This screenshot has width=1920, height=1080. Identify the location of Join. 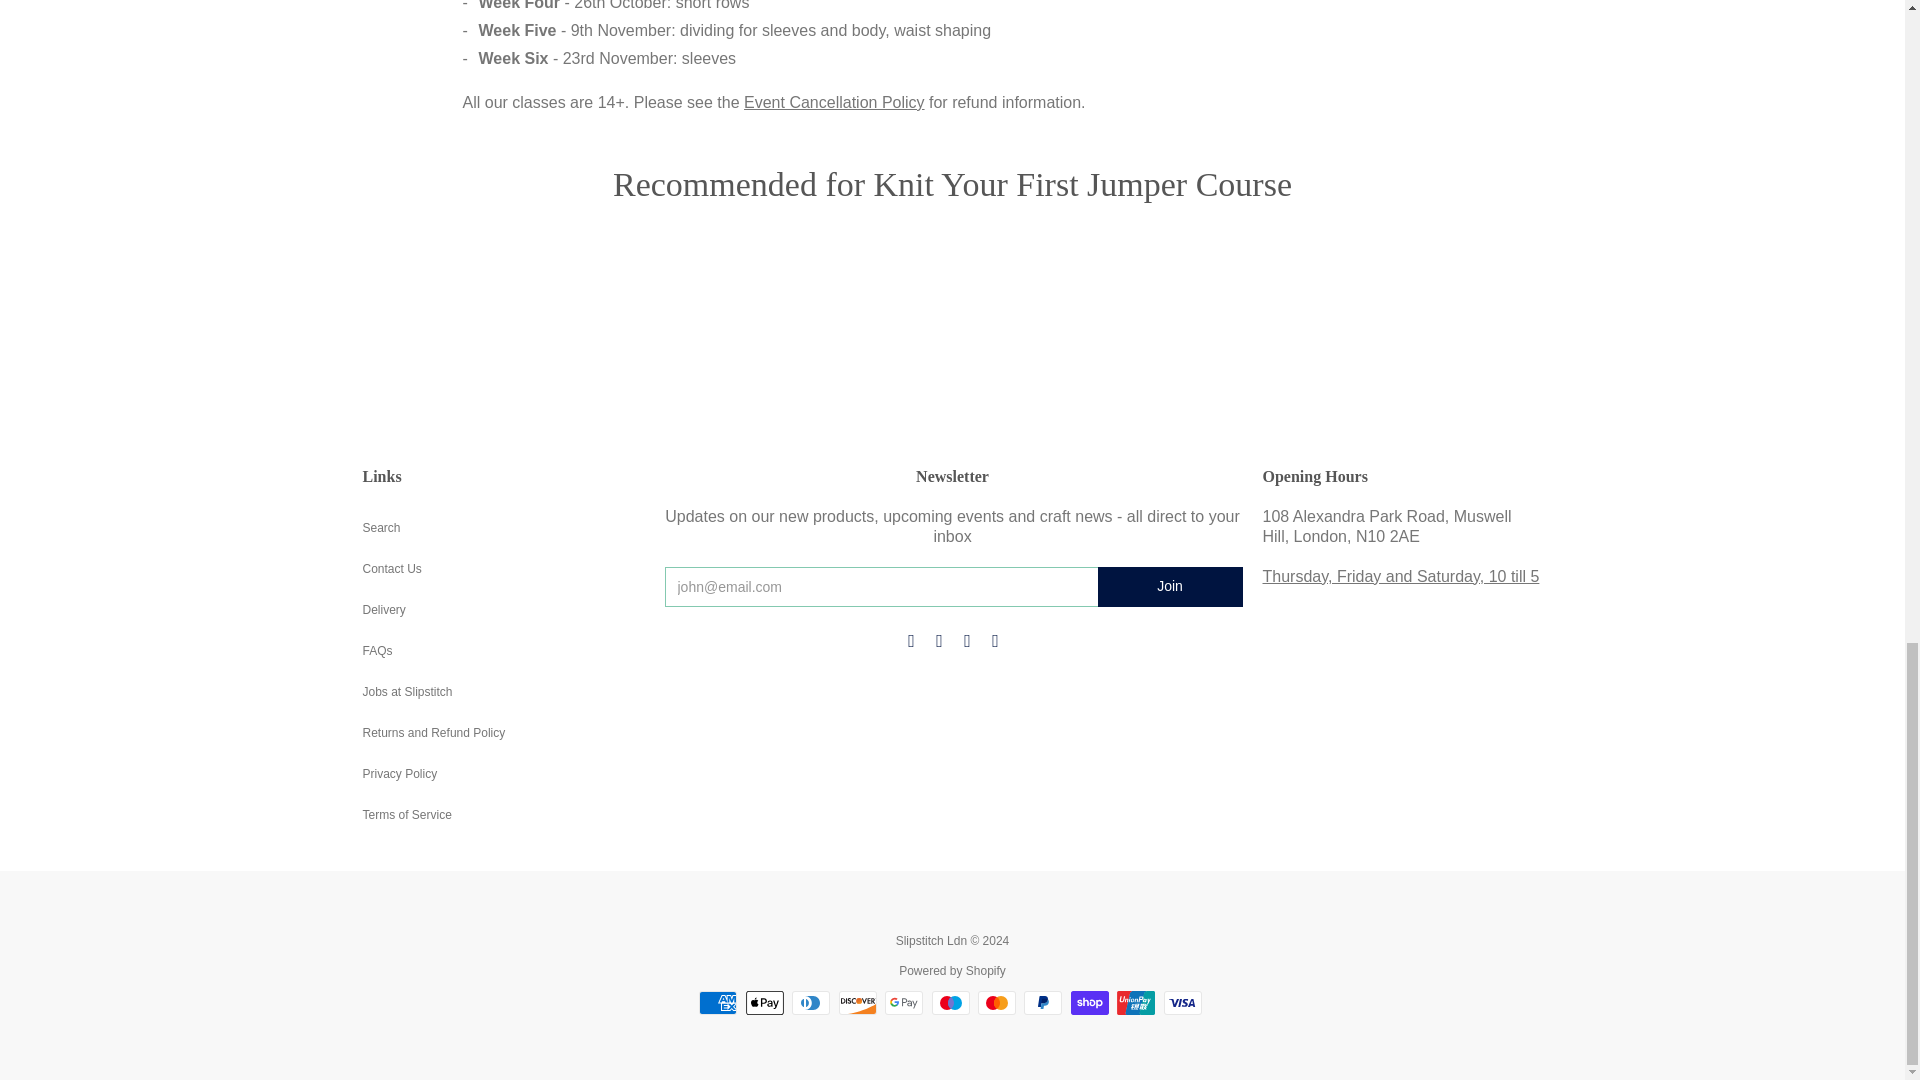
(1170, 586).